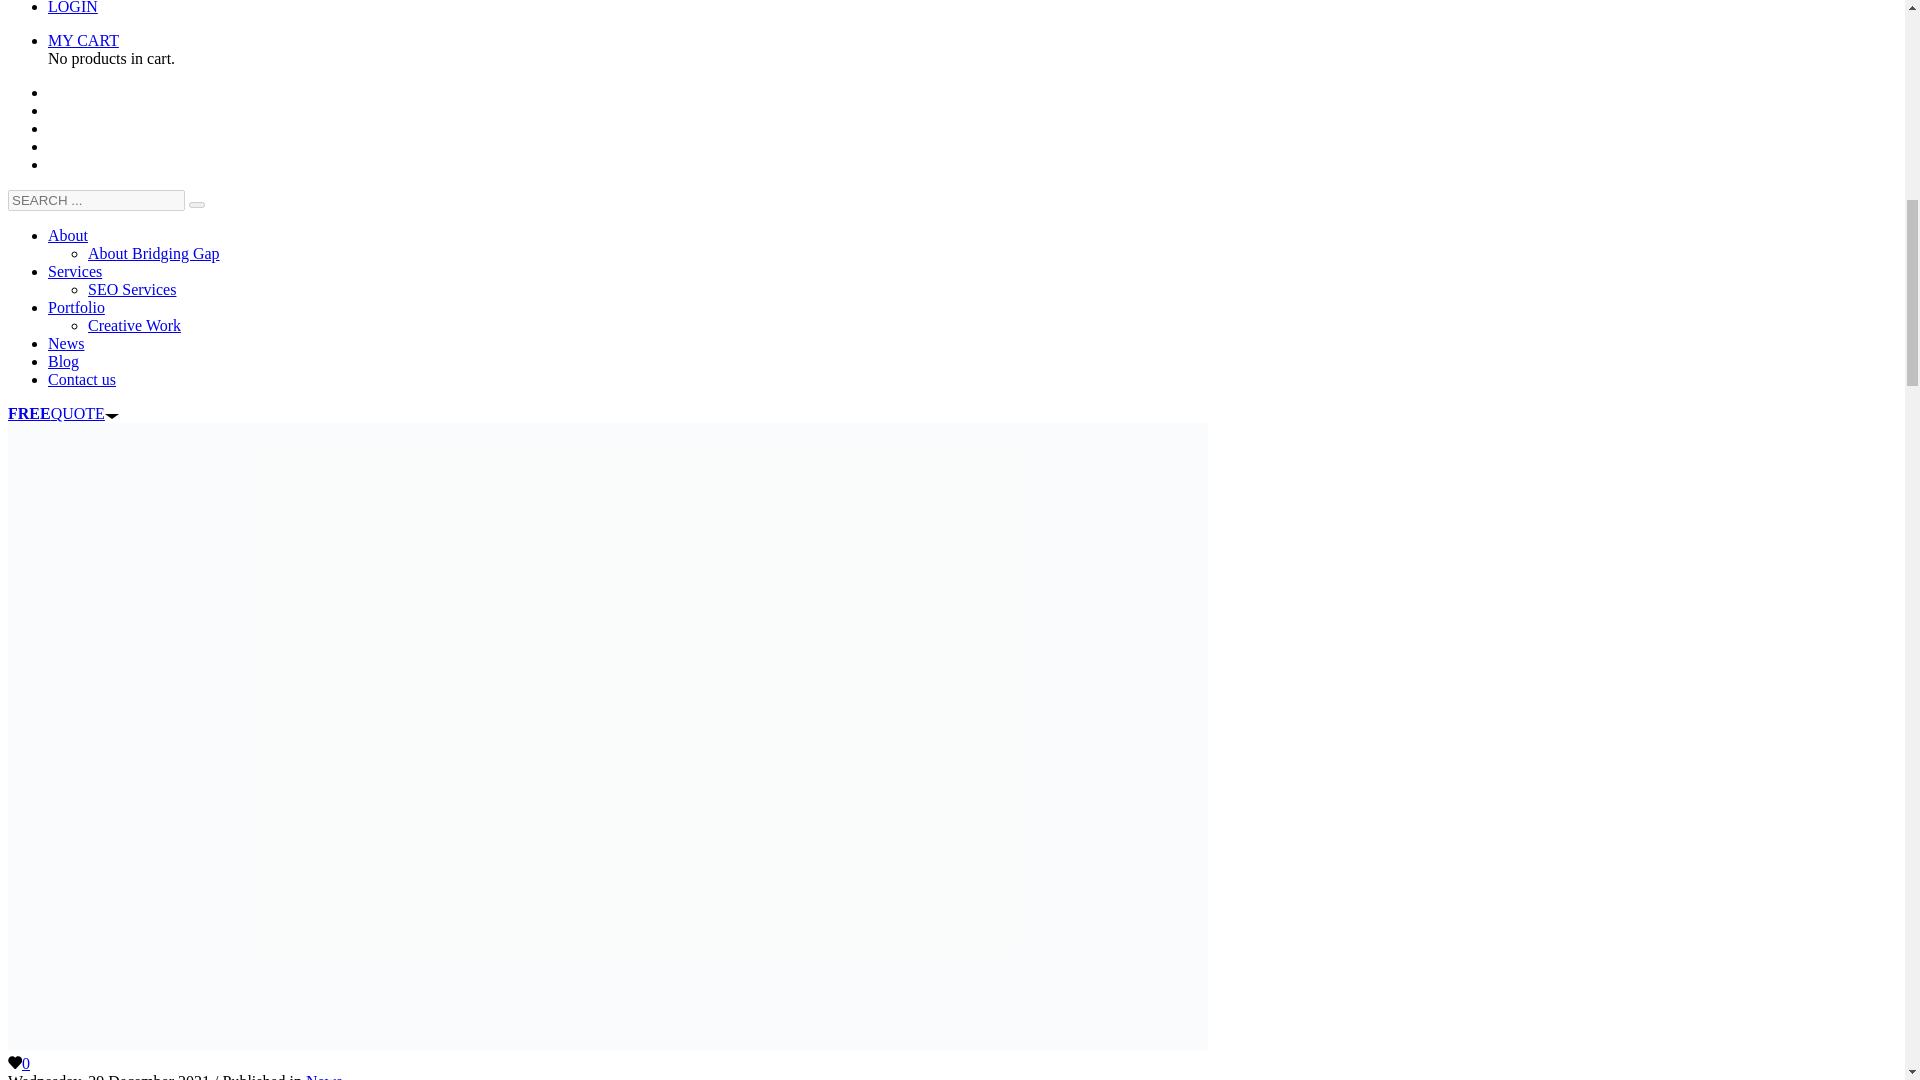 The height and width of the screenshot is (1080, 1920). Describe the element at coordinates (72, 8) in the screenshot. I see `LOGIN` at that location.